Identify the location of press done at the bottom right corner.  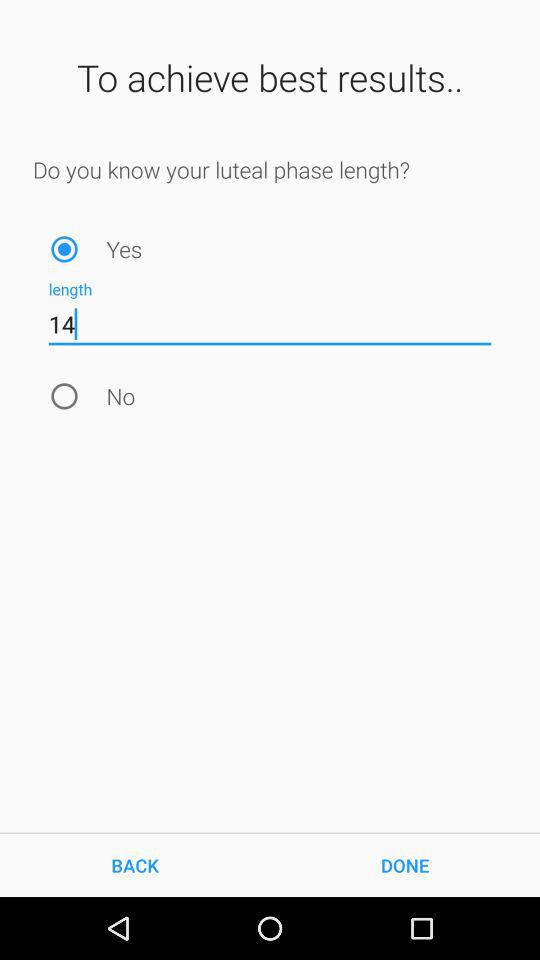
(405, 864).